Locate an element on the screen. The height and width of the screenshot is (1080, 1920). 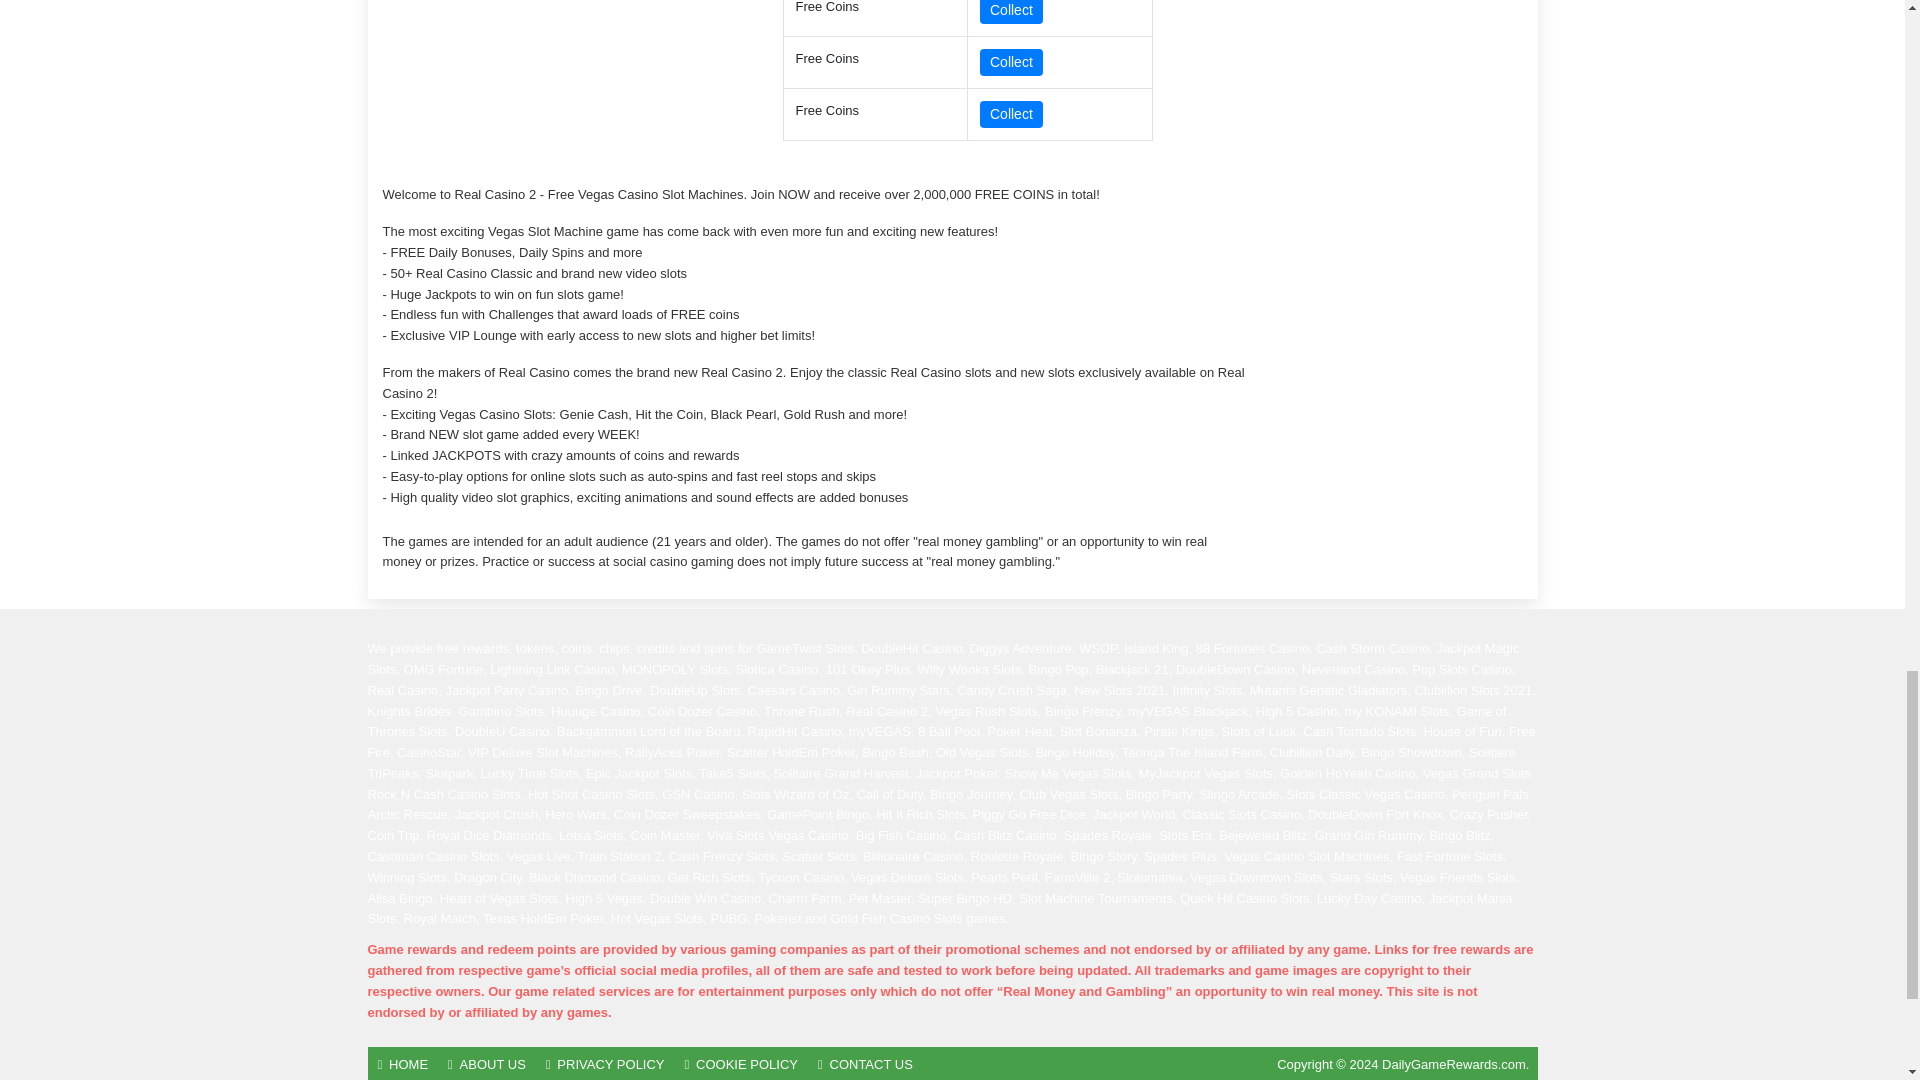
Collect is located at coordinates (1010, 12).